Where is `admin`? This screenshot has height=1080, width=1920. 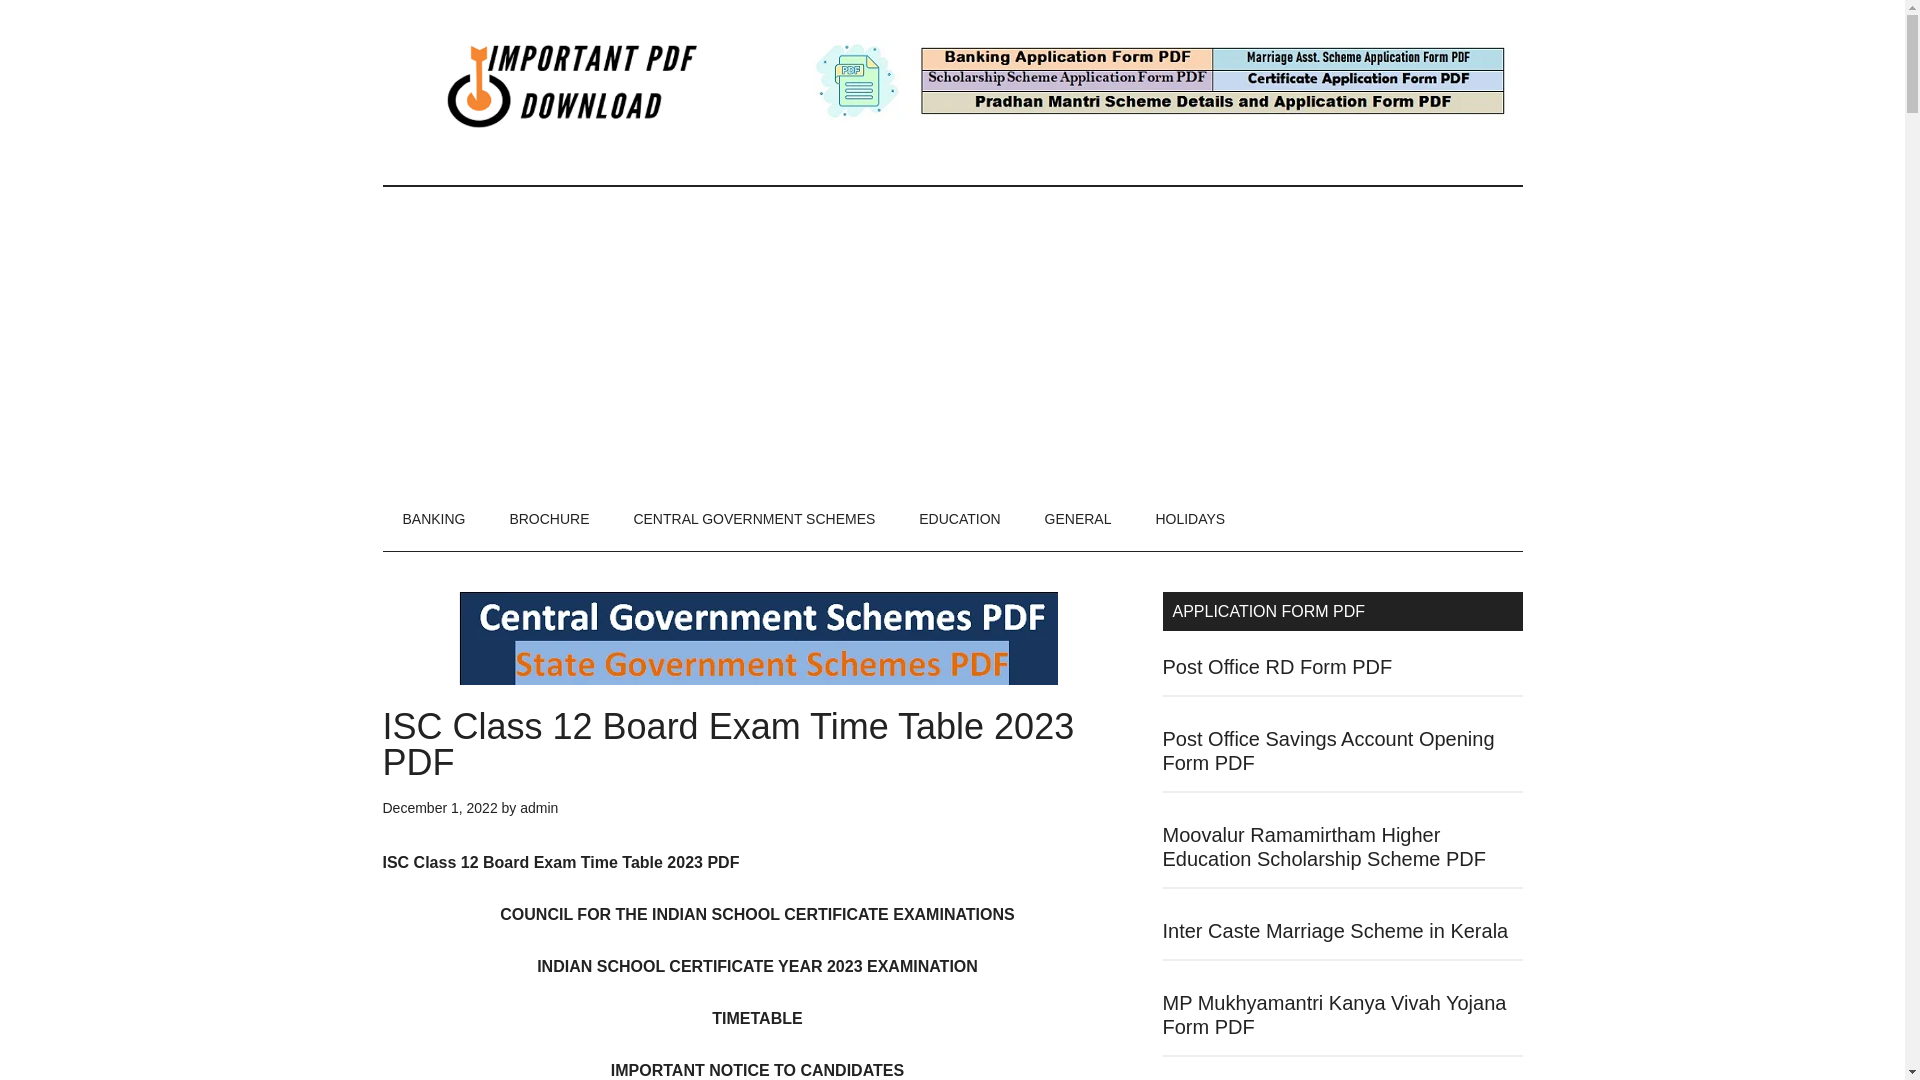 admin is located at coordinates (539, 808).